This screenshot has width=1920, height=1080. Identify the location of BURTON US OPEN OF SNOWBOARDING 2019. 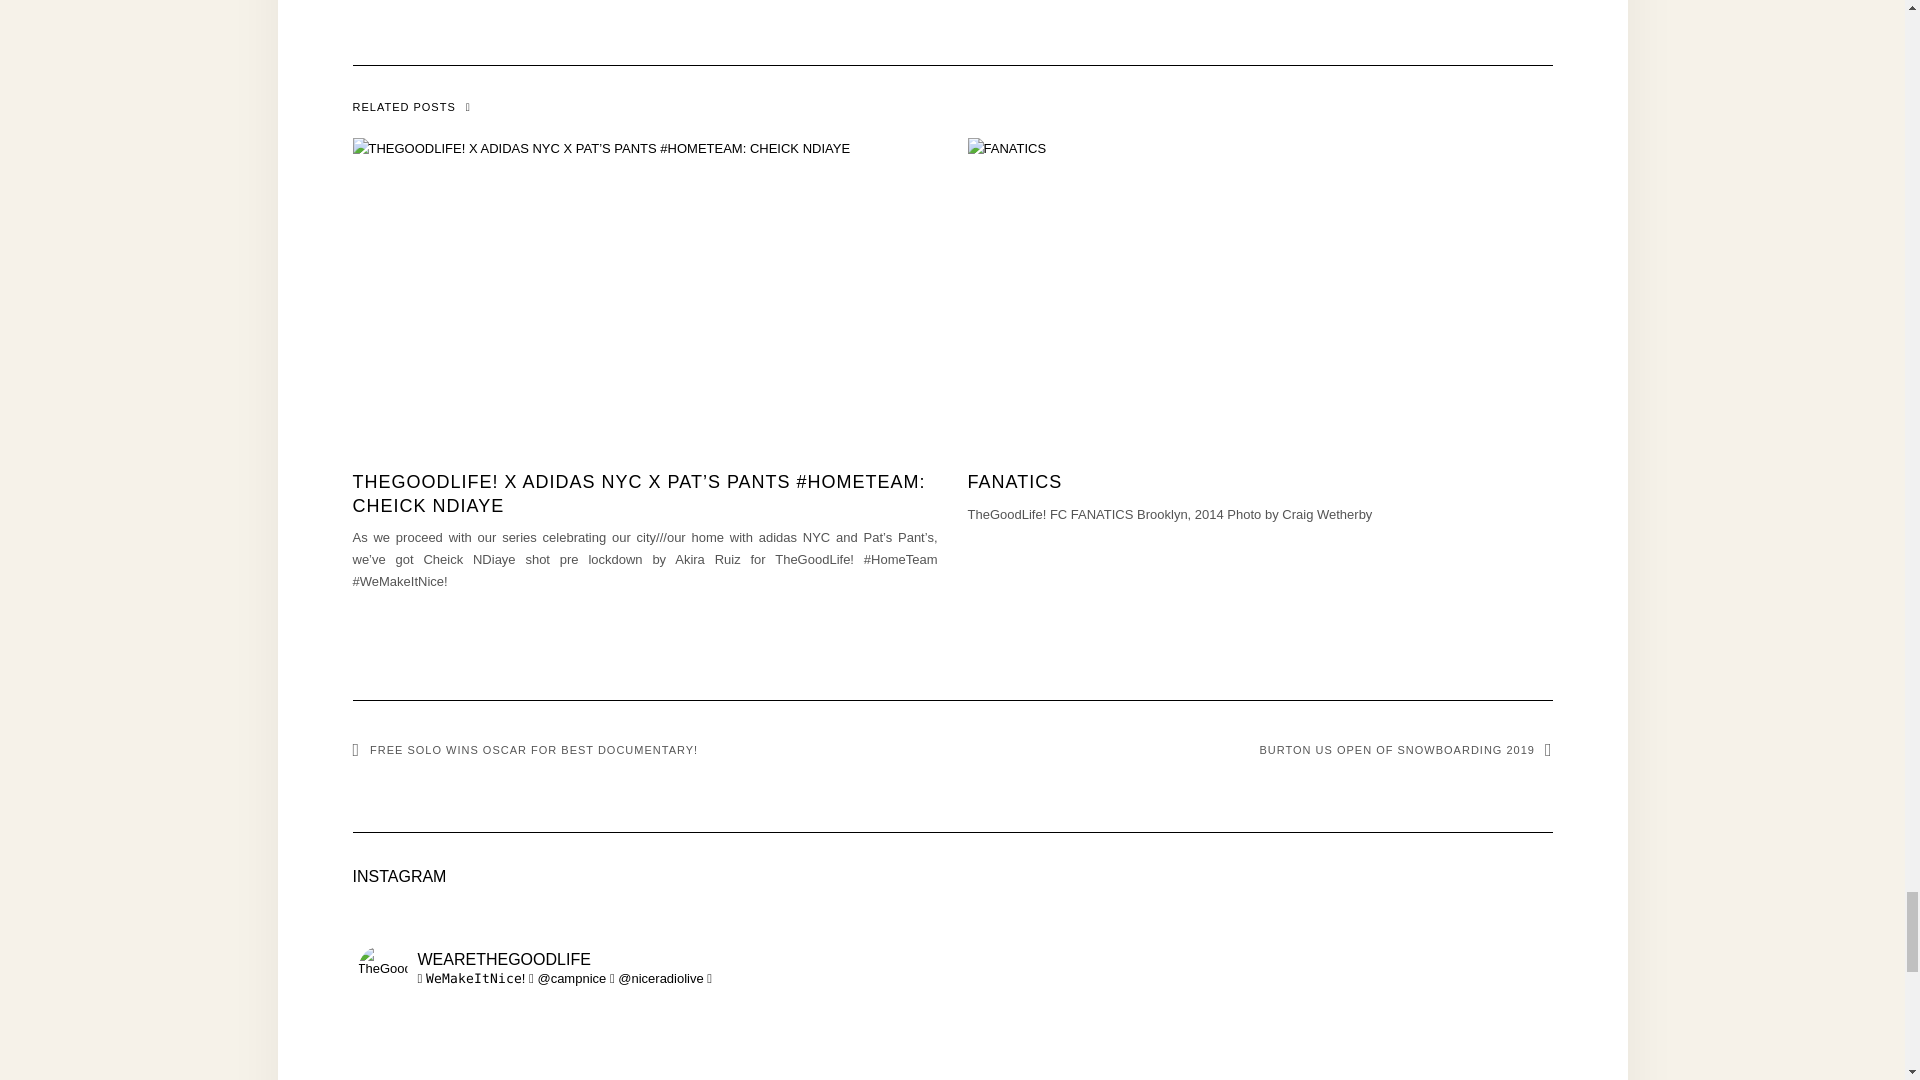
(1406, 750).